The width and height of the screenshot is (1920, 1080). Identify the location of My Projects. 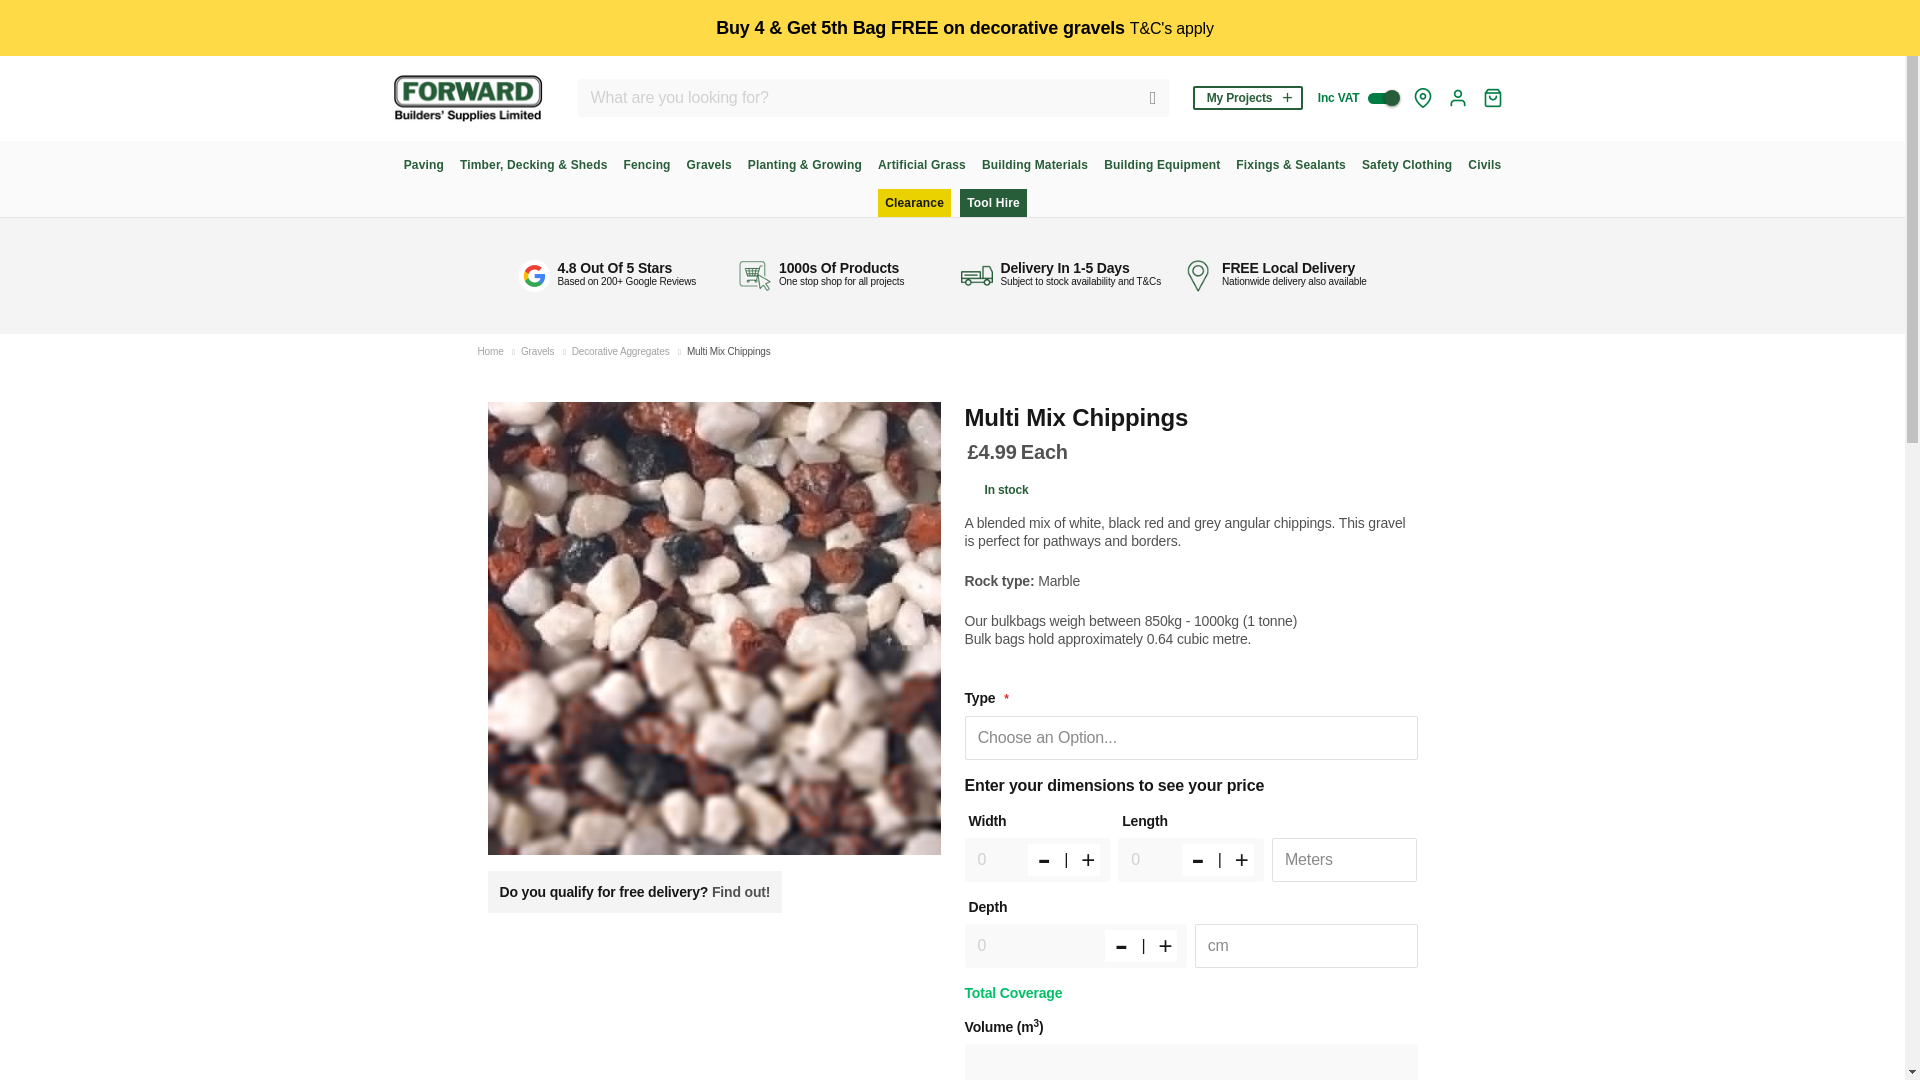
(1248, 98).